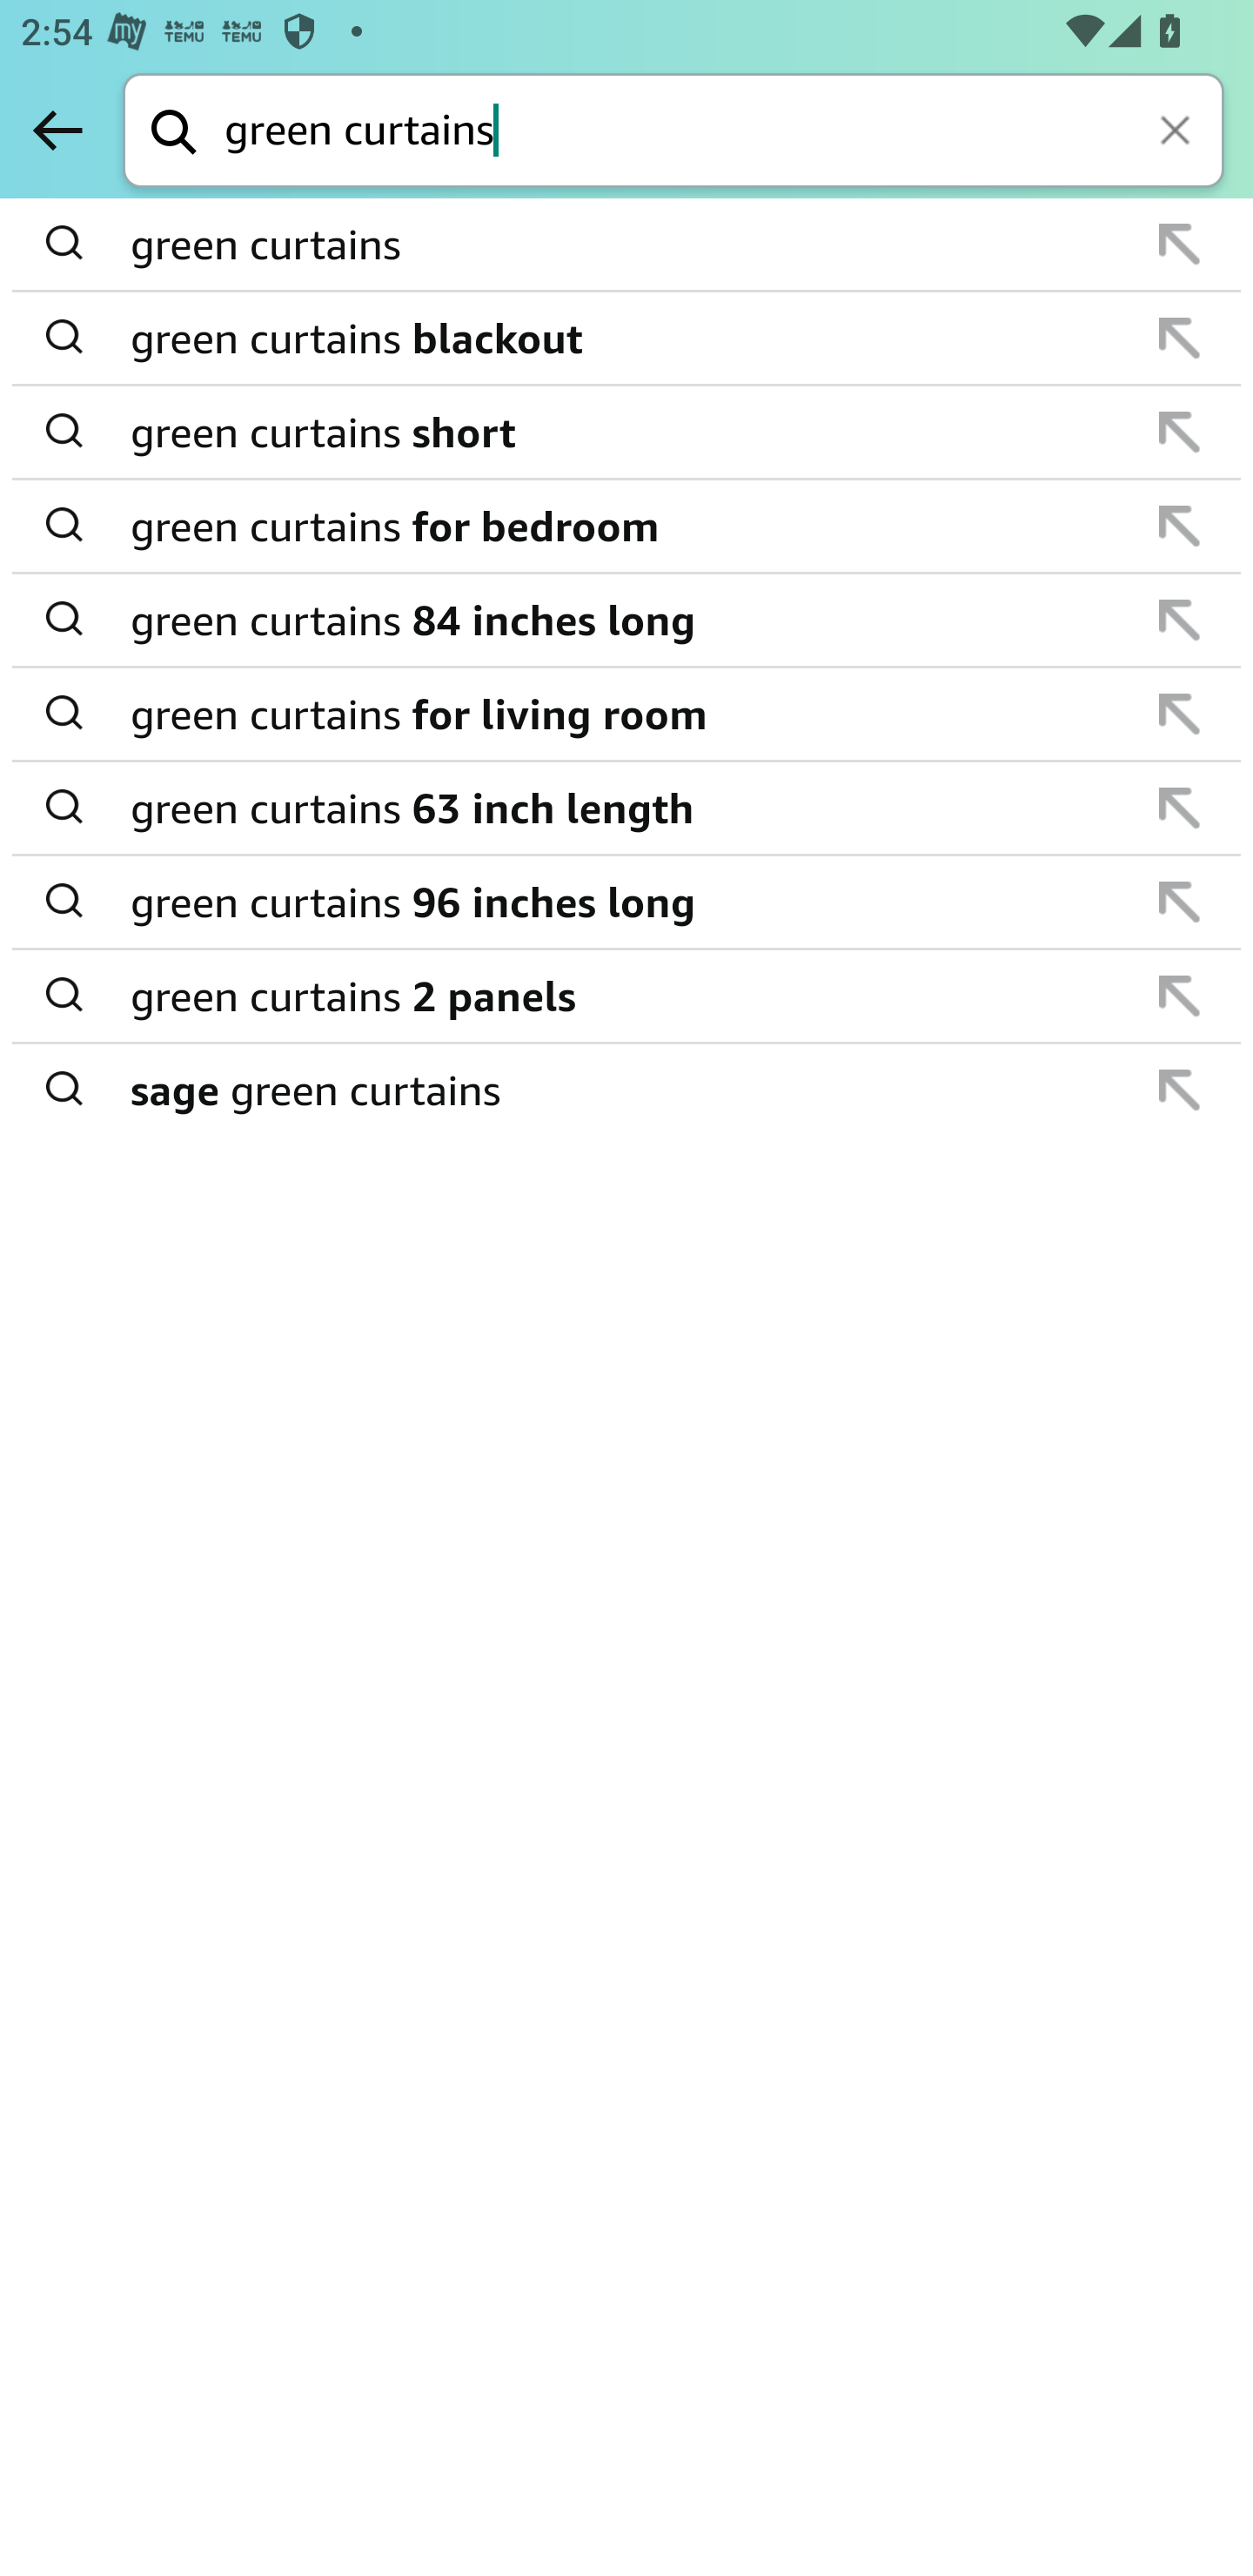  What do you see at coordinates (1180, 808) in the screenshot?
I see `append suggestion` at bounding box center [1180, 808].